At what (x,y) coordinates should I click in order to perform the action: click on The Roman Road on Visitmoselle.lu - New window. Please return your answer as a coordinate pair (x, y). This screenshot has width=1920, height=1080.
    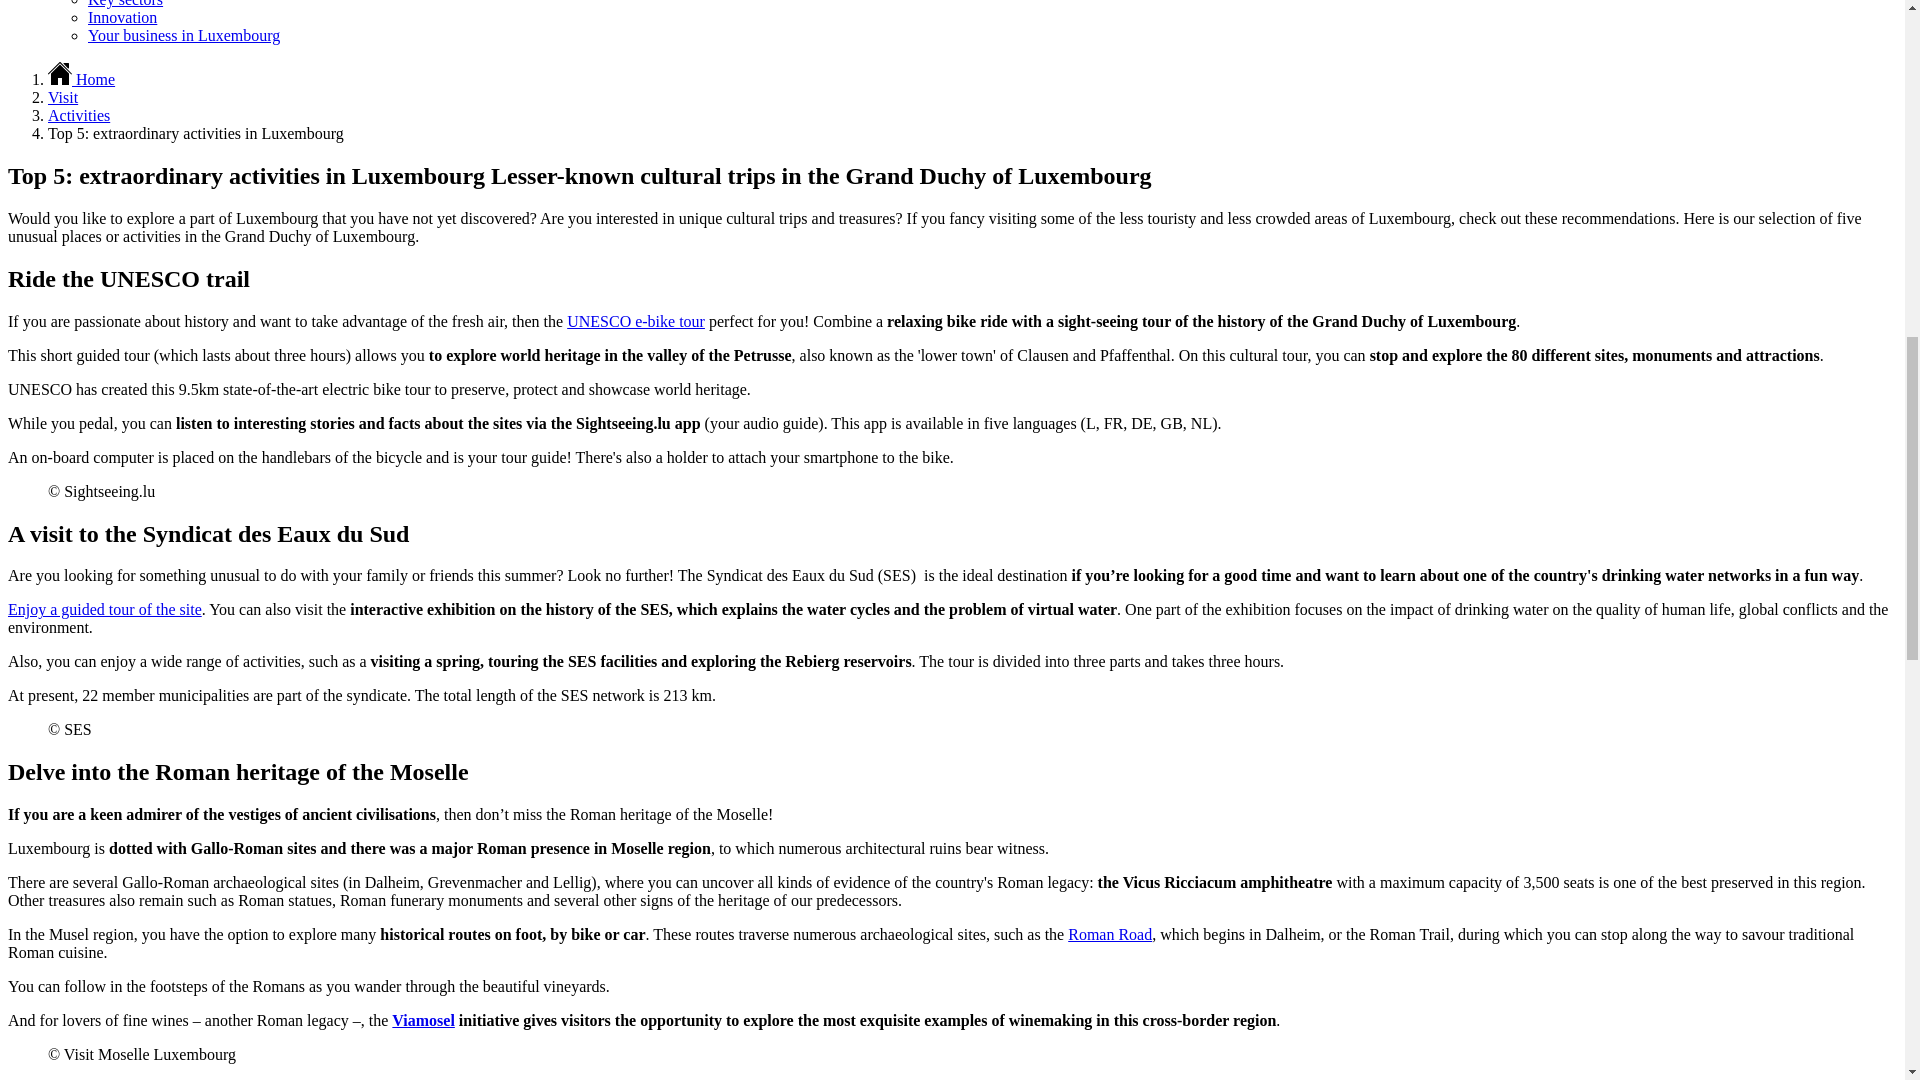
    Looking at the image, I should click on (1110, 934).